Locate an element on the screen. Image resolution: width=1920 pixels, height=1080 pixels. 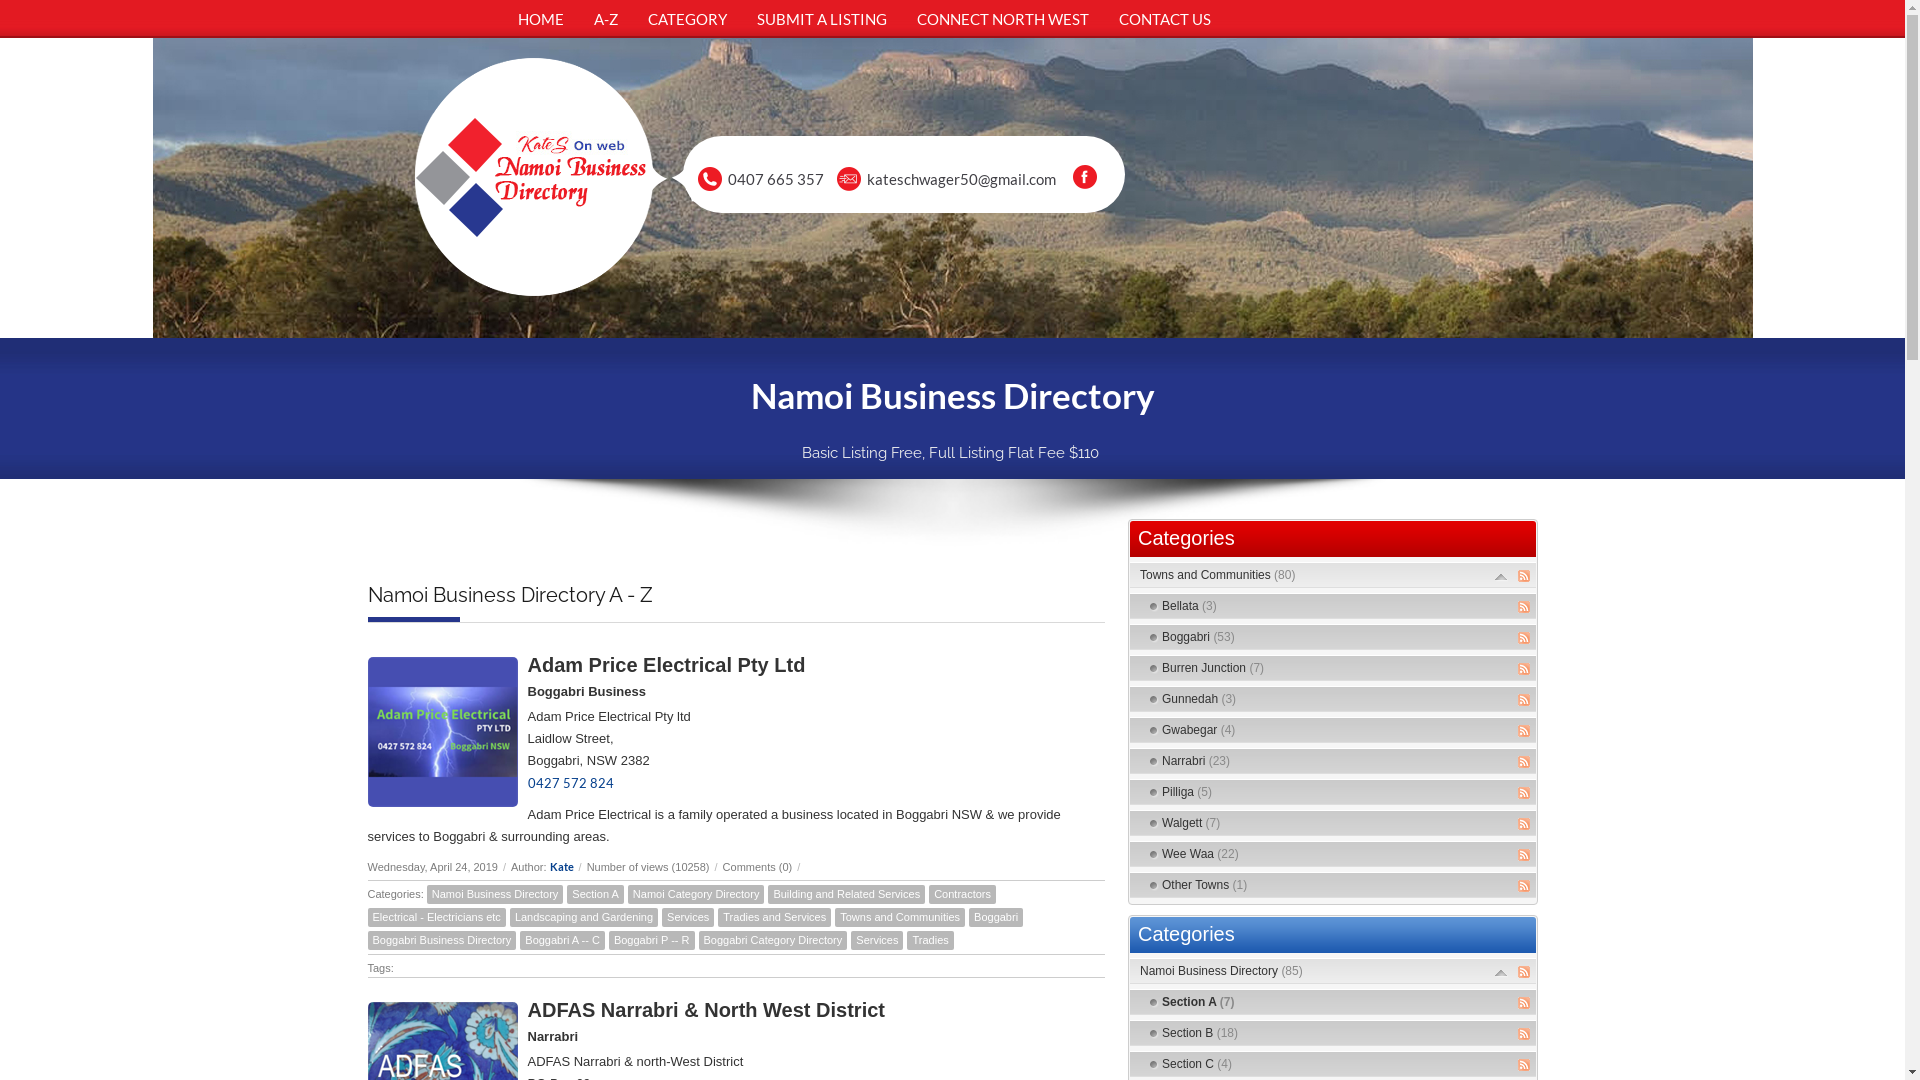
RSS is located at coordinates (1524, 731).